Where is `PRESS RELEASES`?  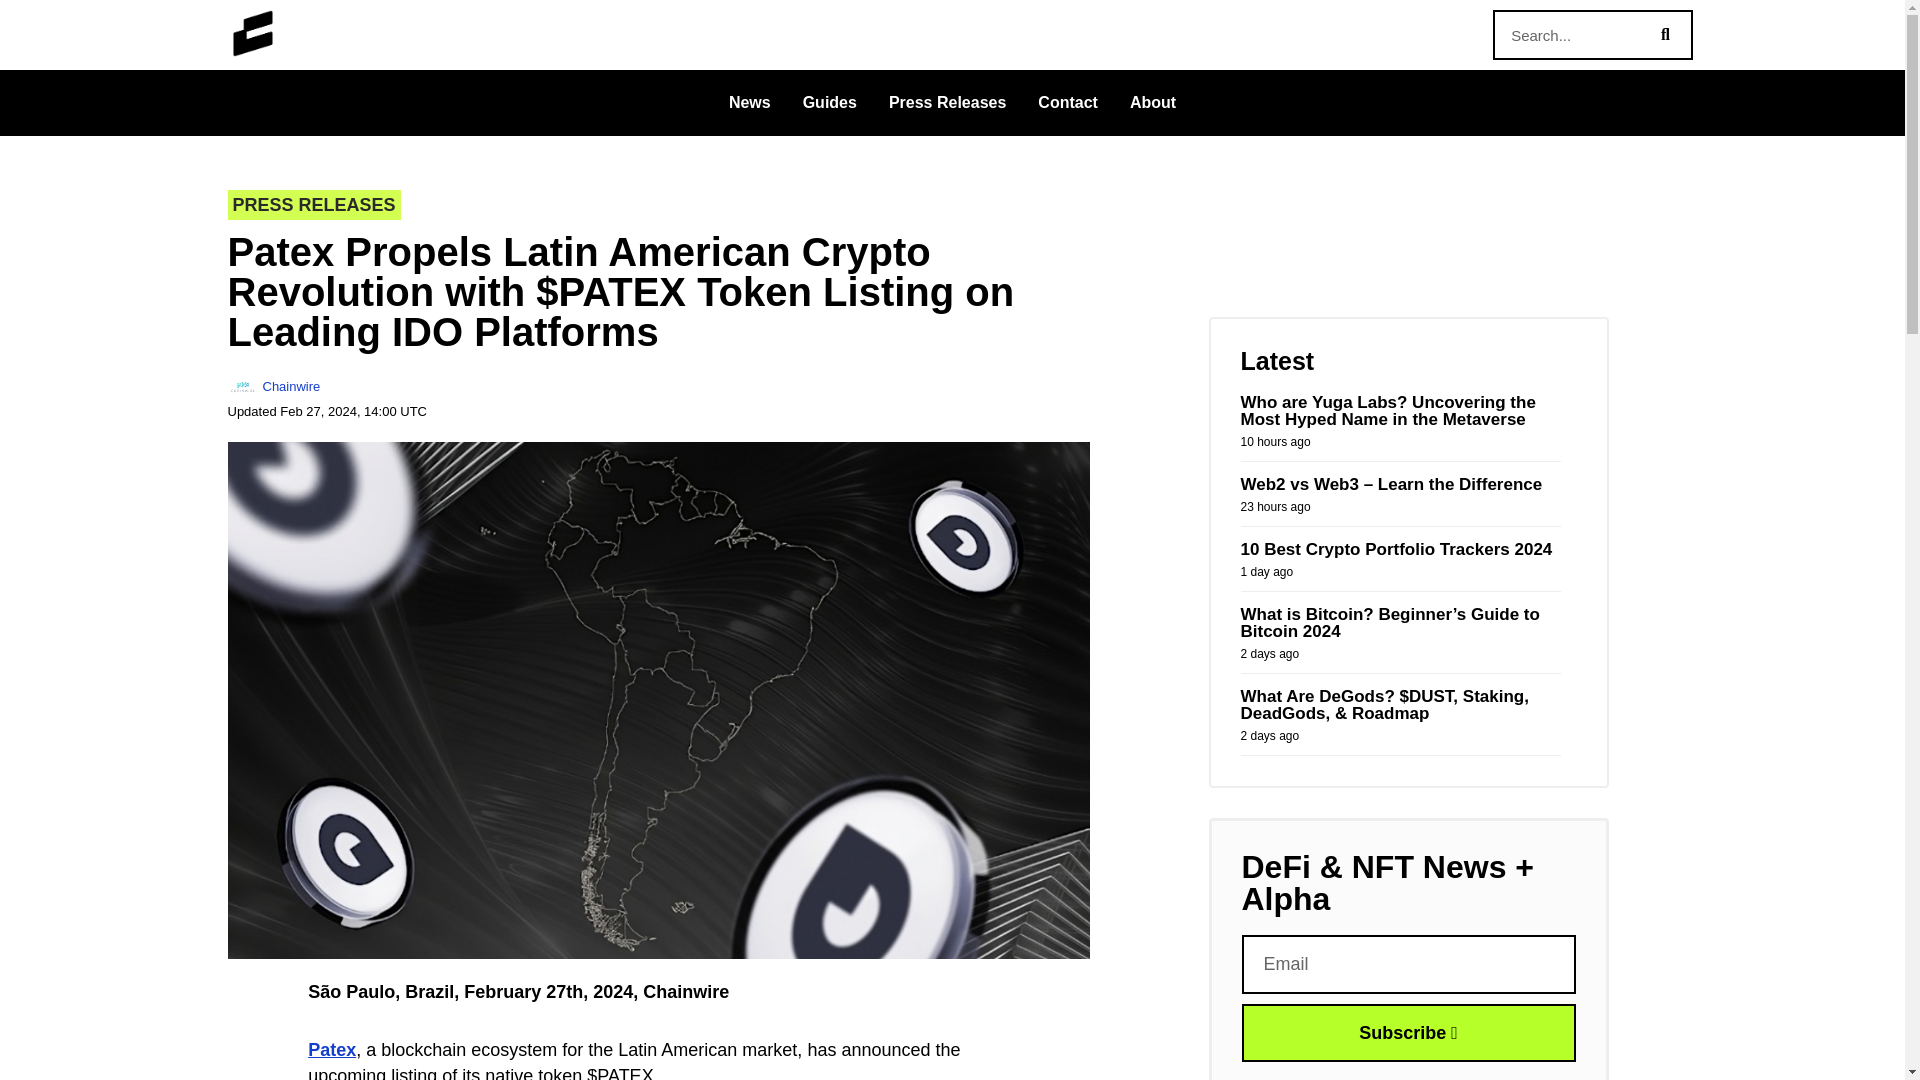
PRESS RELEASES is located at coordinates (314, 205).